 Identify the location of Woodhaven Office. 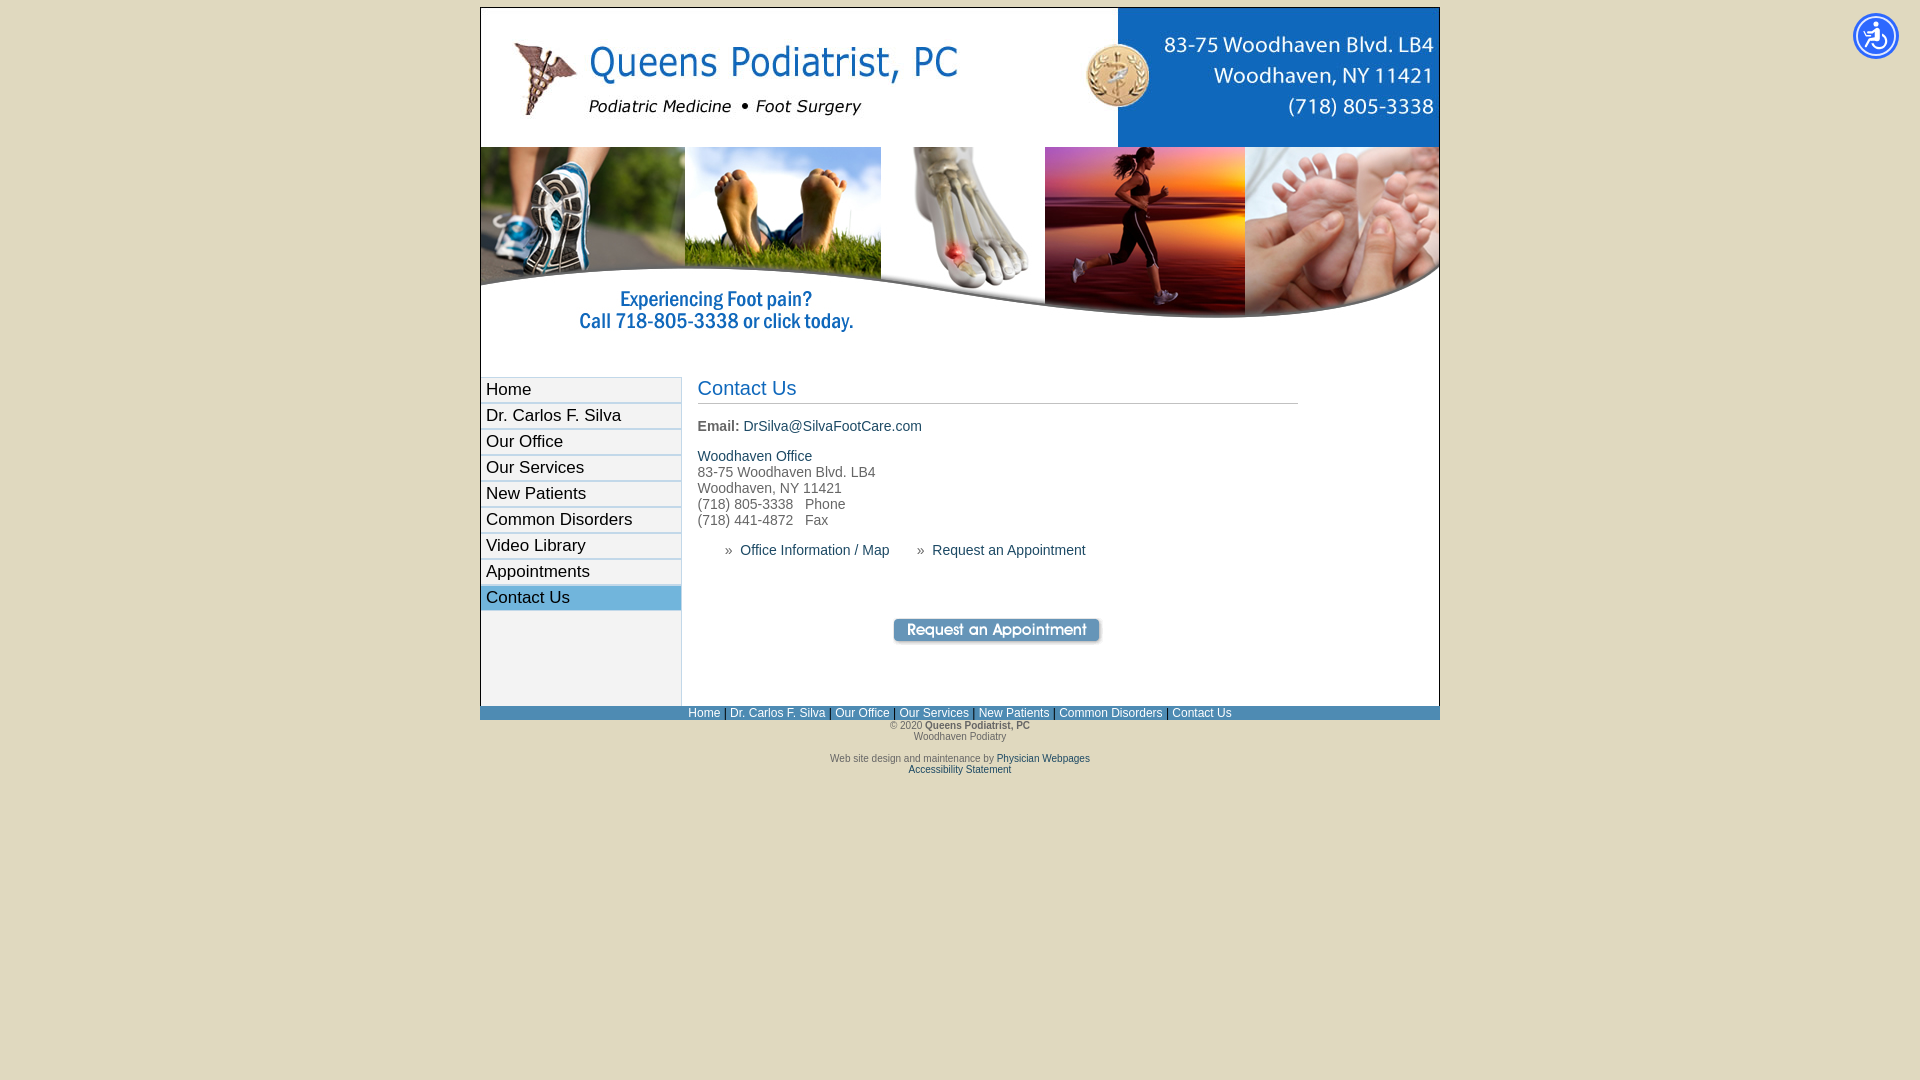
(756, 456).